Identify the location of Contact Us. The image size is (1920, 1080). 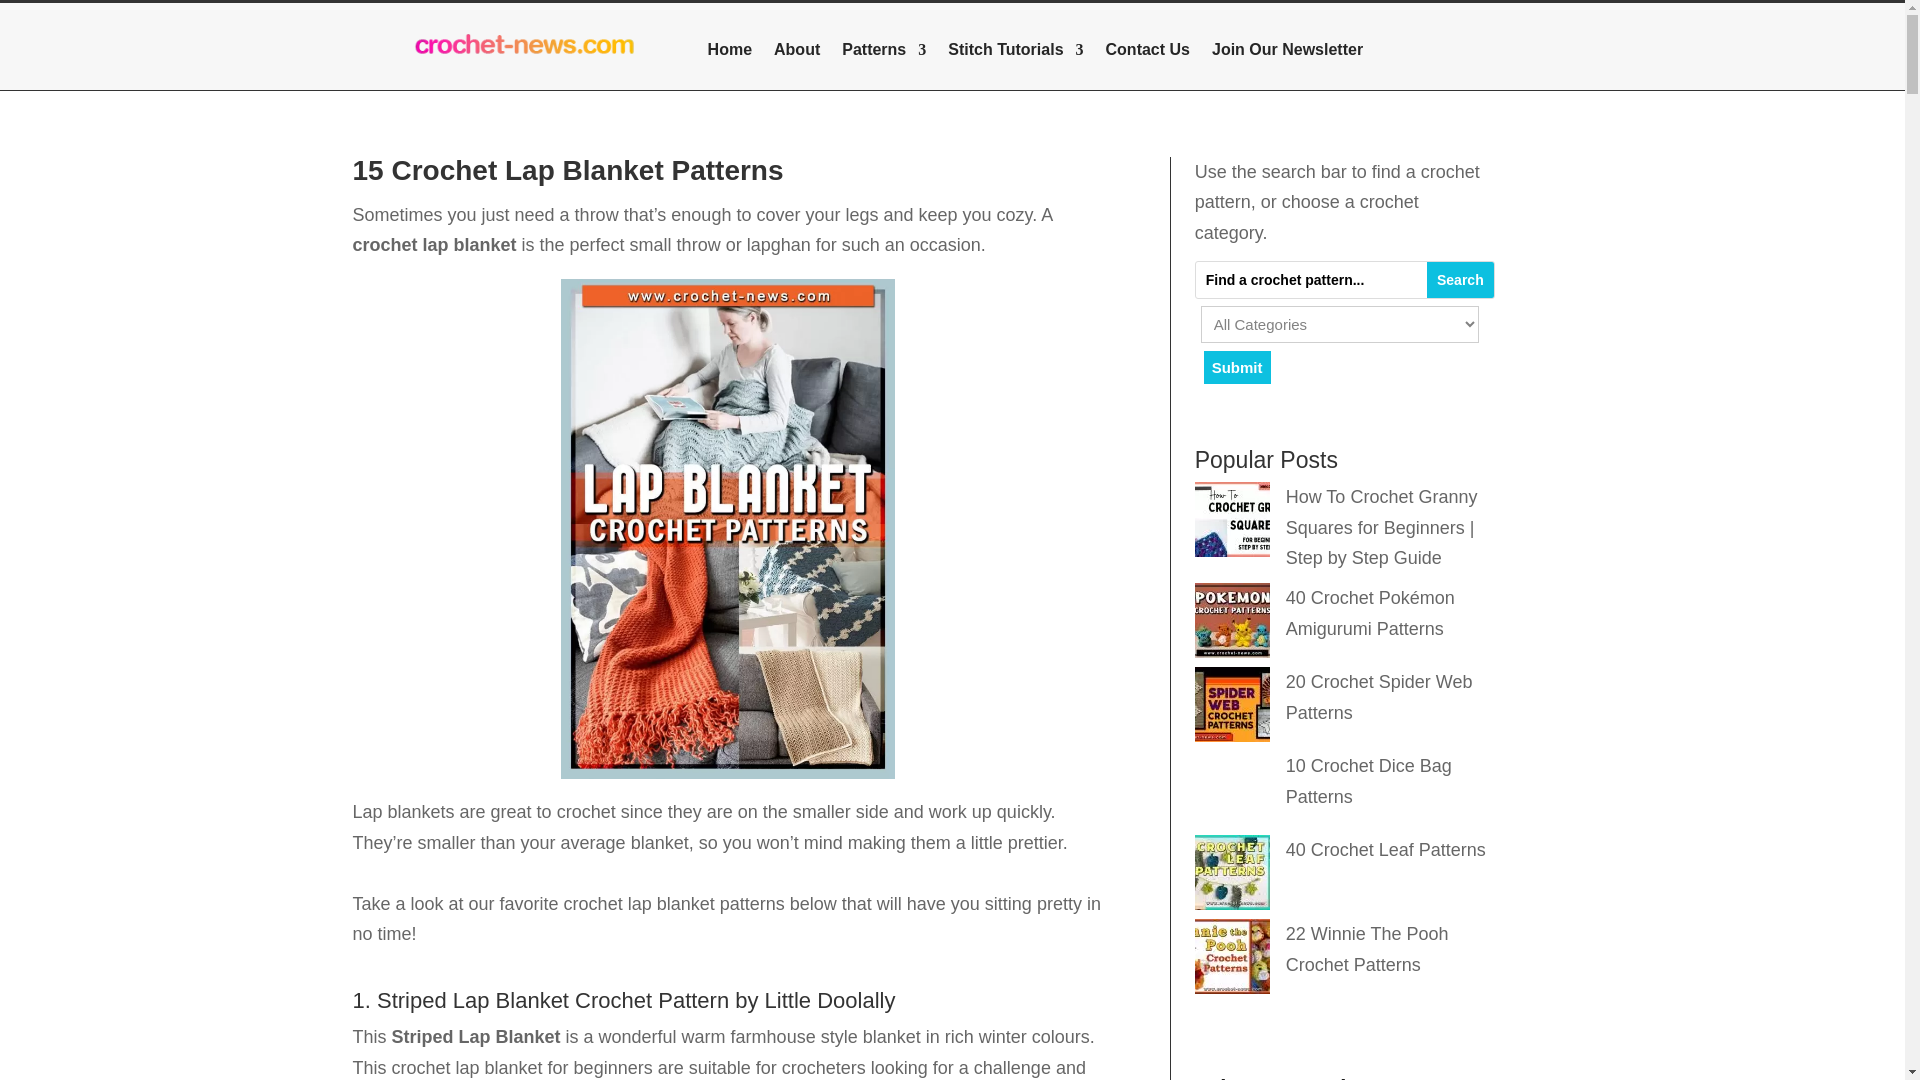
(1148, 54).